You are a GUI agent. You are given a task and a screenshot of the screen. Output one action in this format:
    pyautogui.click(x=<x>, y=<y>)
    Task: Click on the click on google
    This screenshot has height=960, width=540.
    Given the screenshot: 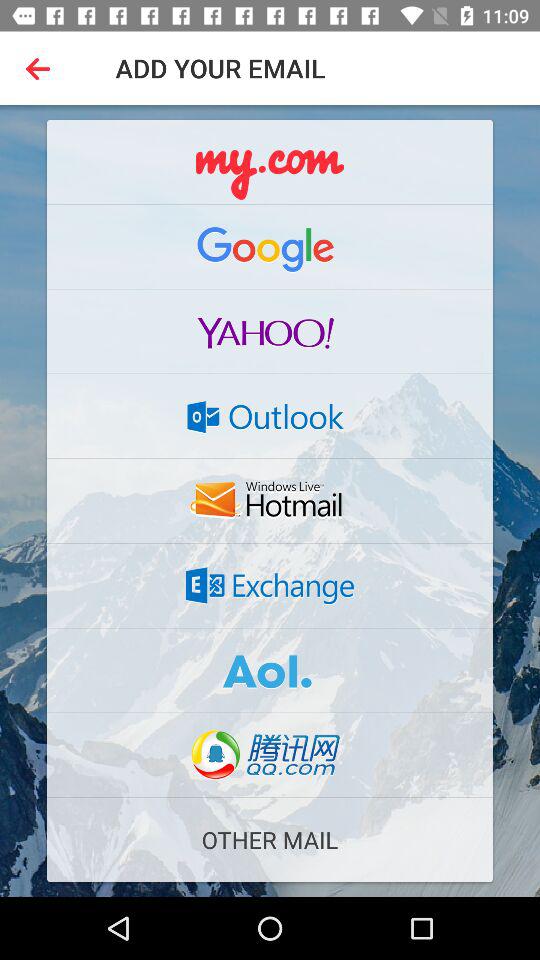 What is the action you would take?
    pyautogui.click(x=270, y=246)
    